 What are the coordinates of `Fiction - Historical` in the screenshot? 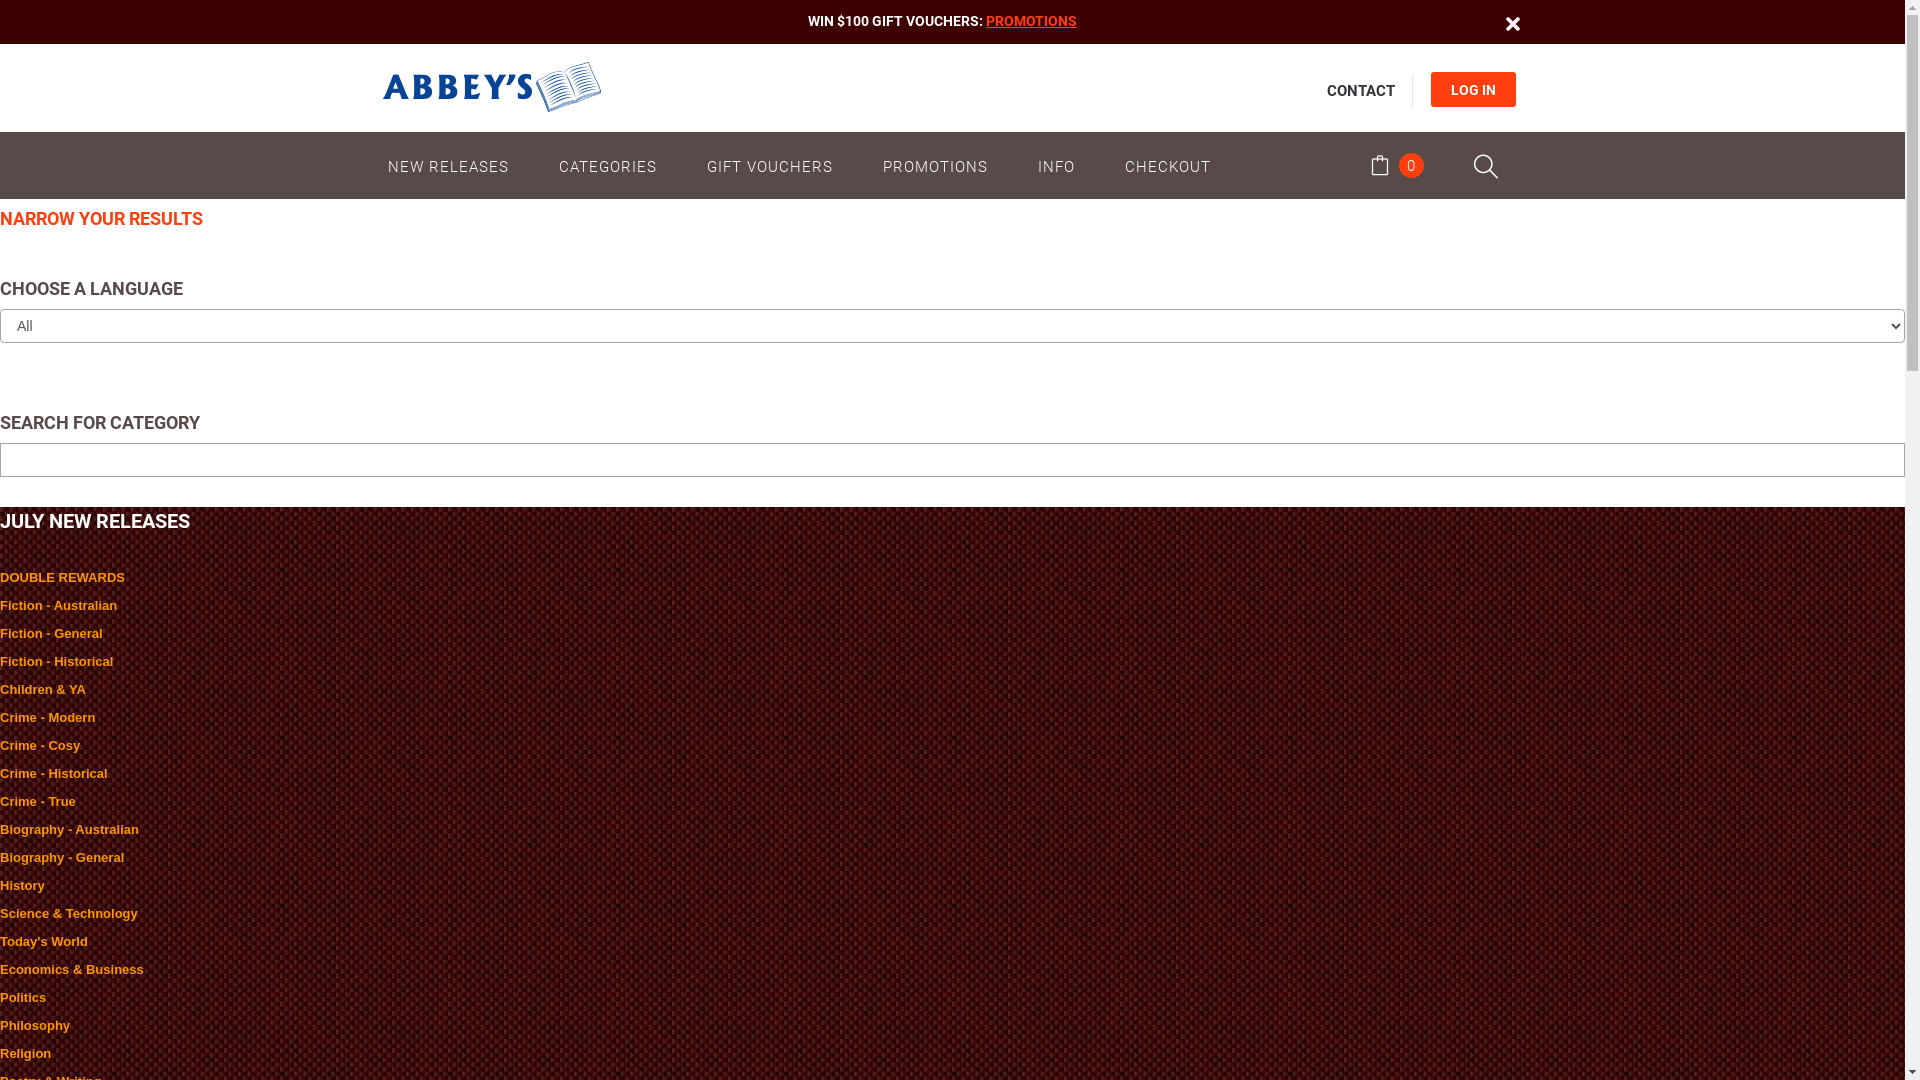 It's located at (56, 662).